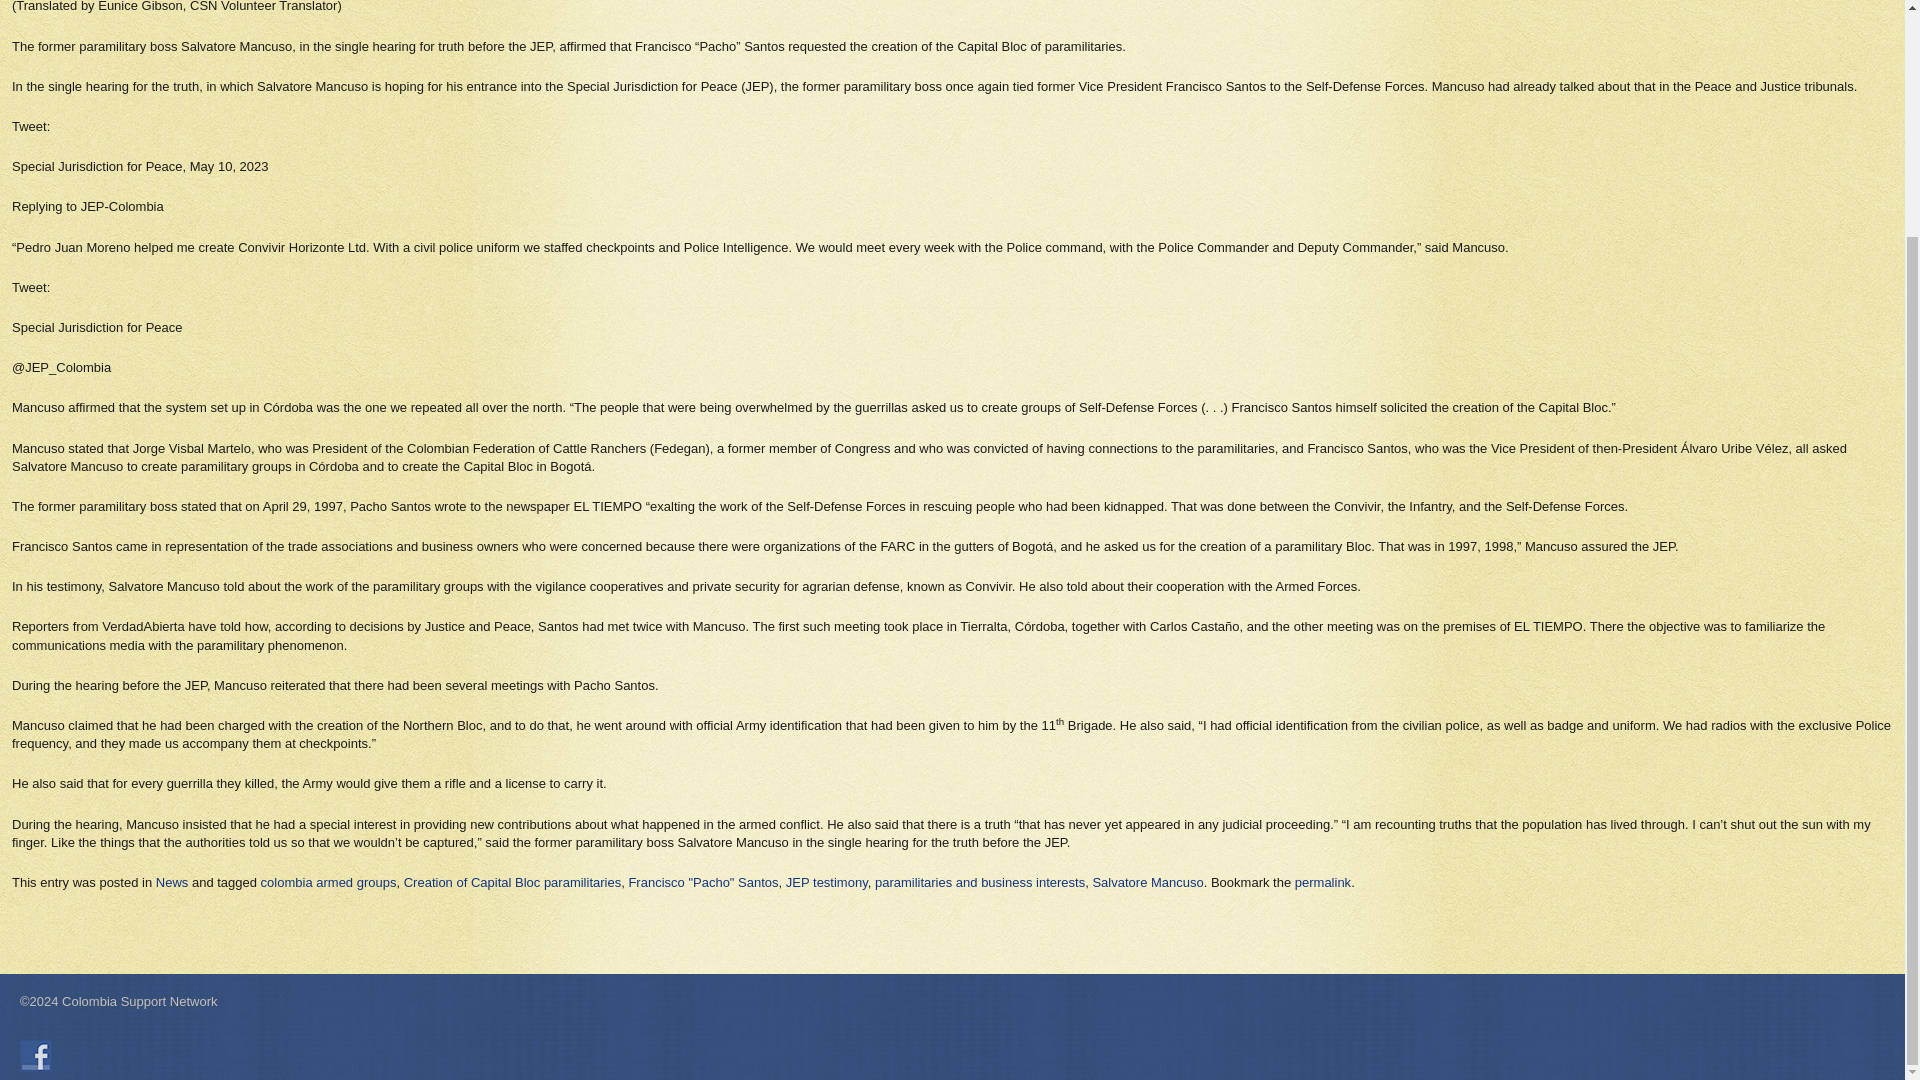 Image resolution: width=1920 pixels, height=1080 pixels. I want to click on Salvatore Mancuso, so click(1148, 882).